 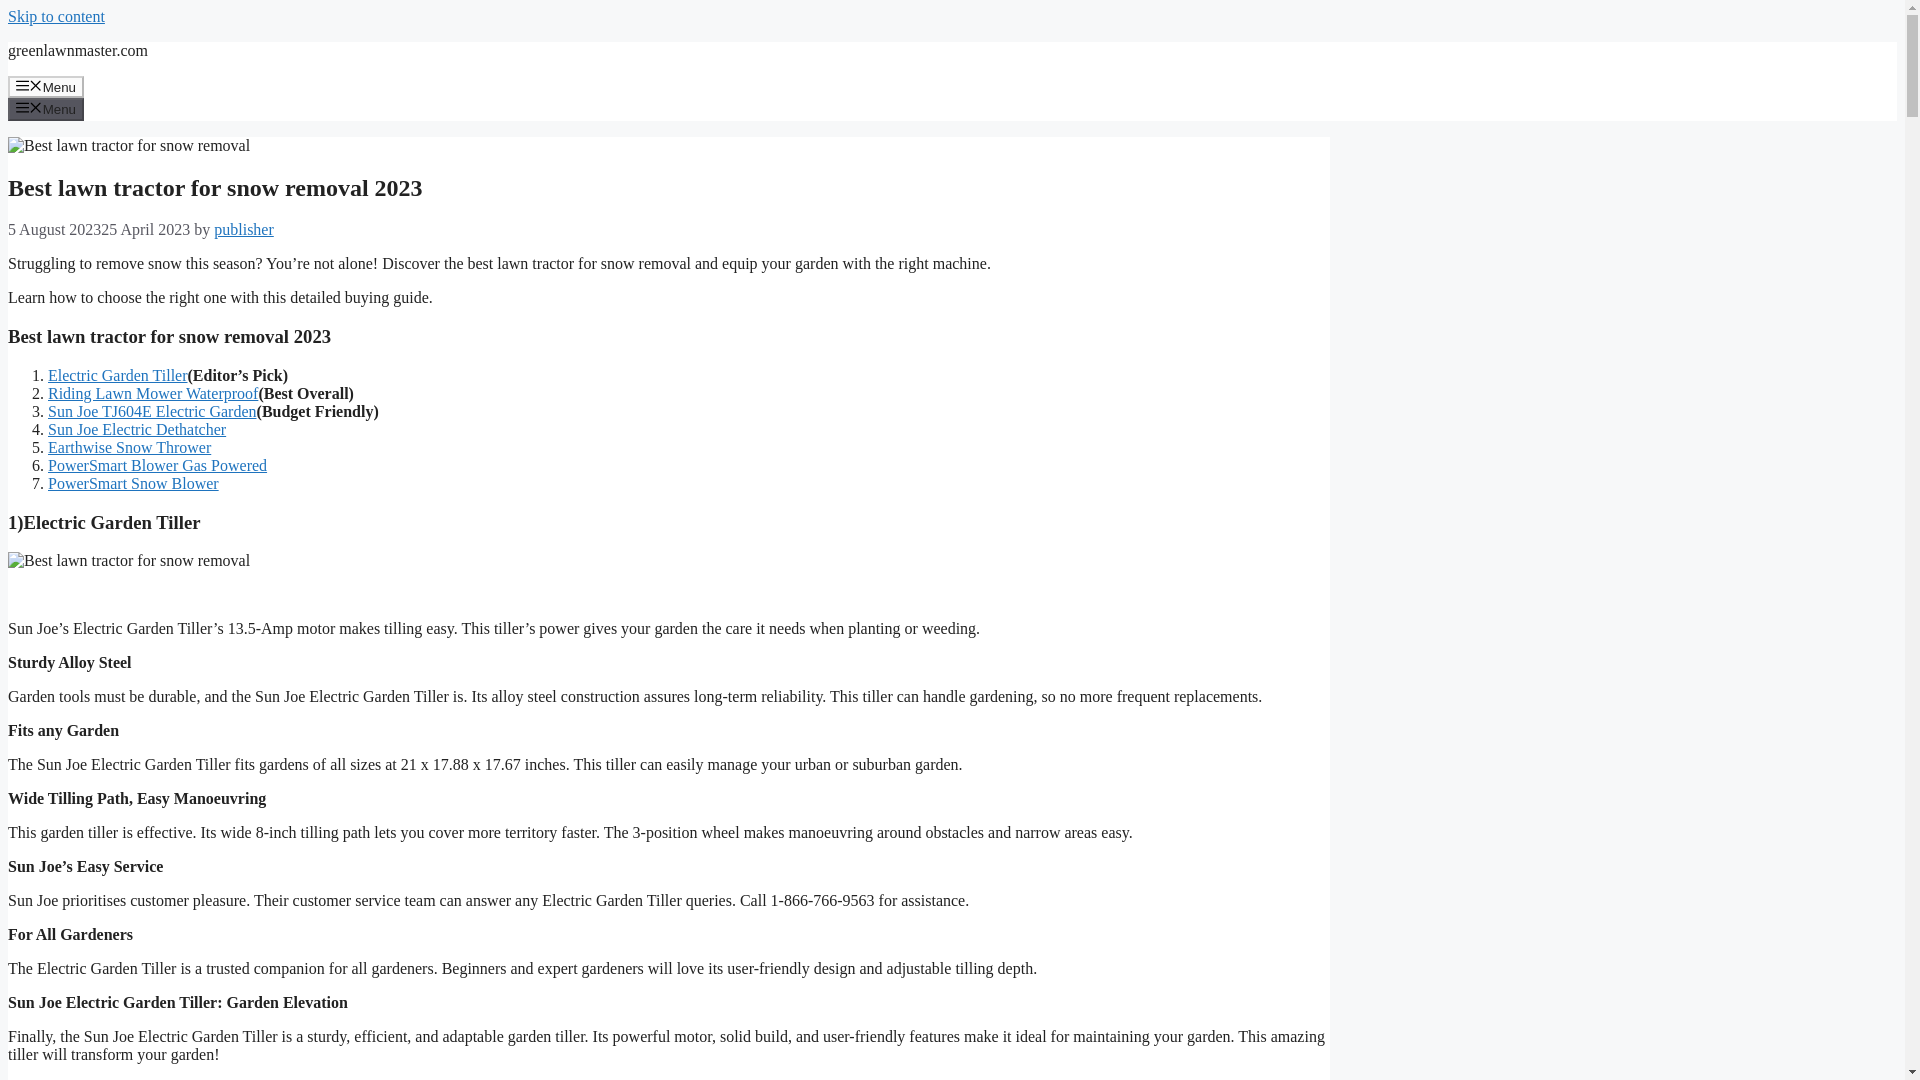 What do you see at coordinates (77, 50) in the screenshot?
I see `greenlawnmaster.com` at bounding box center [77, 50].